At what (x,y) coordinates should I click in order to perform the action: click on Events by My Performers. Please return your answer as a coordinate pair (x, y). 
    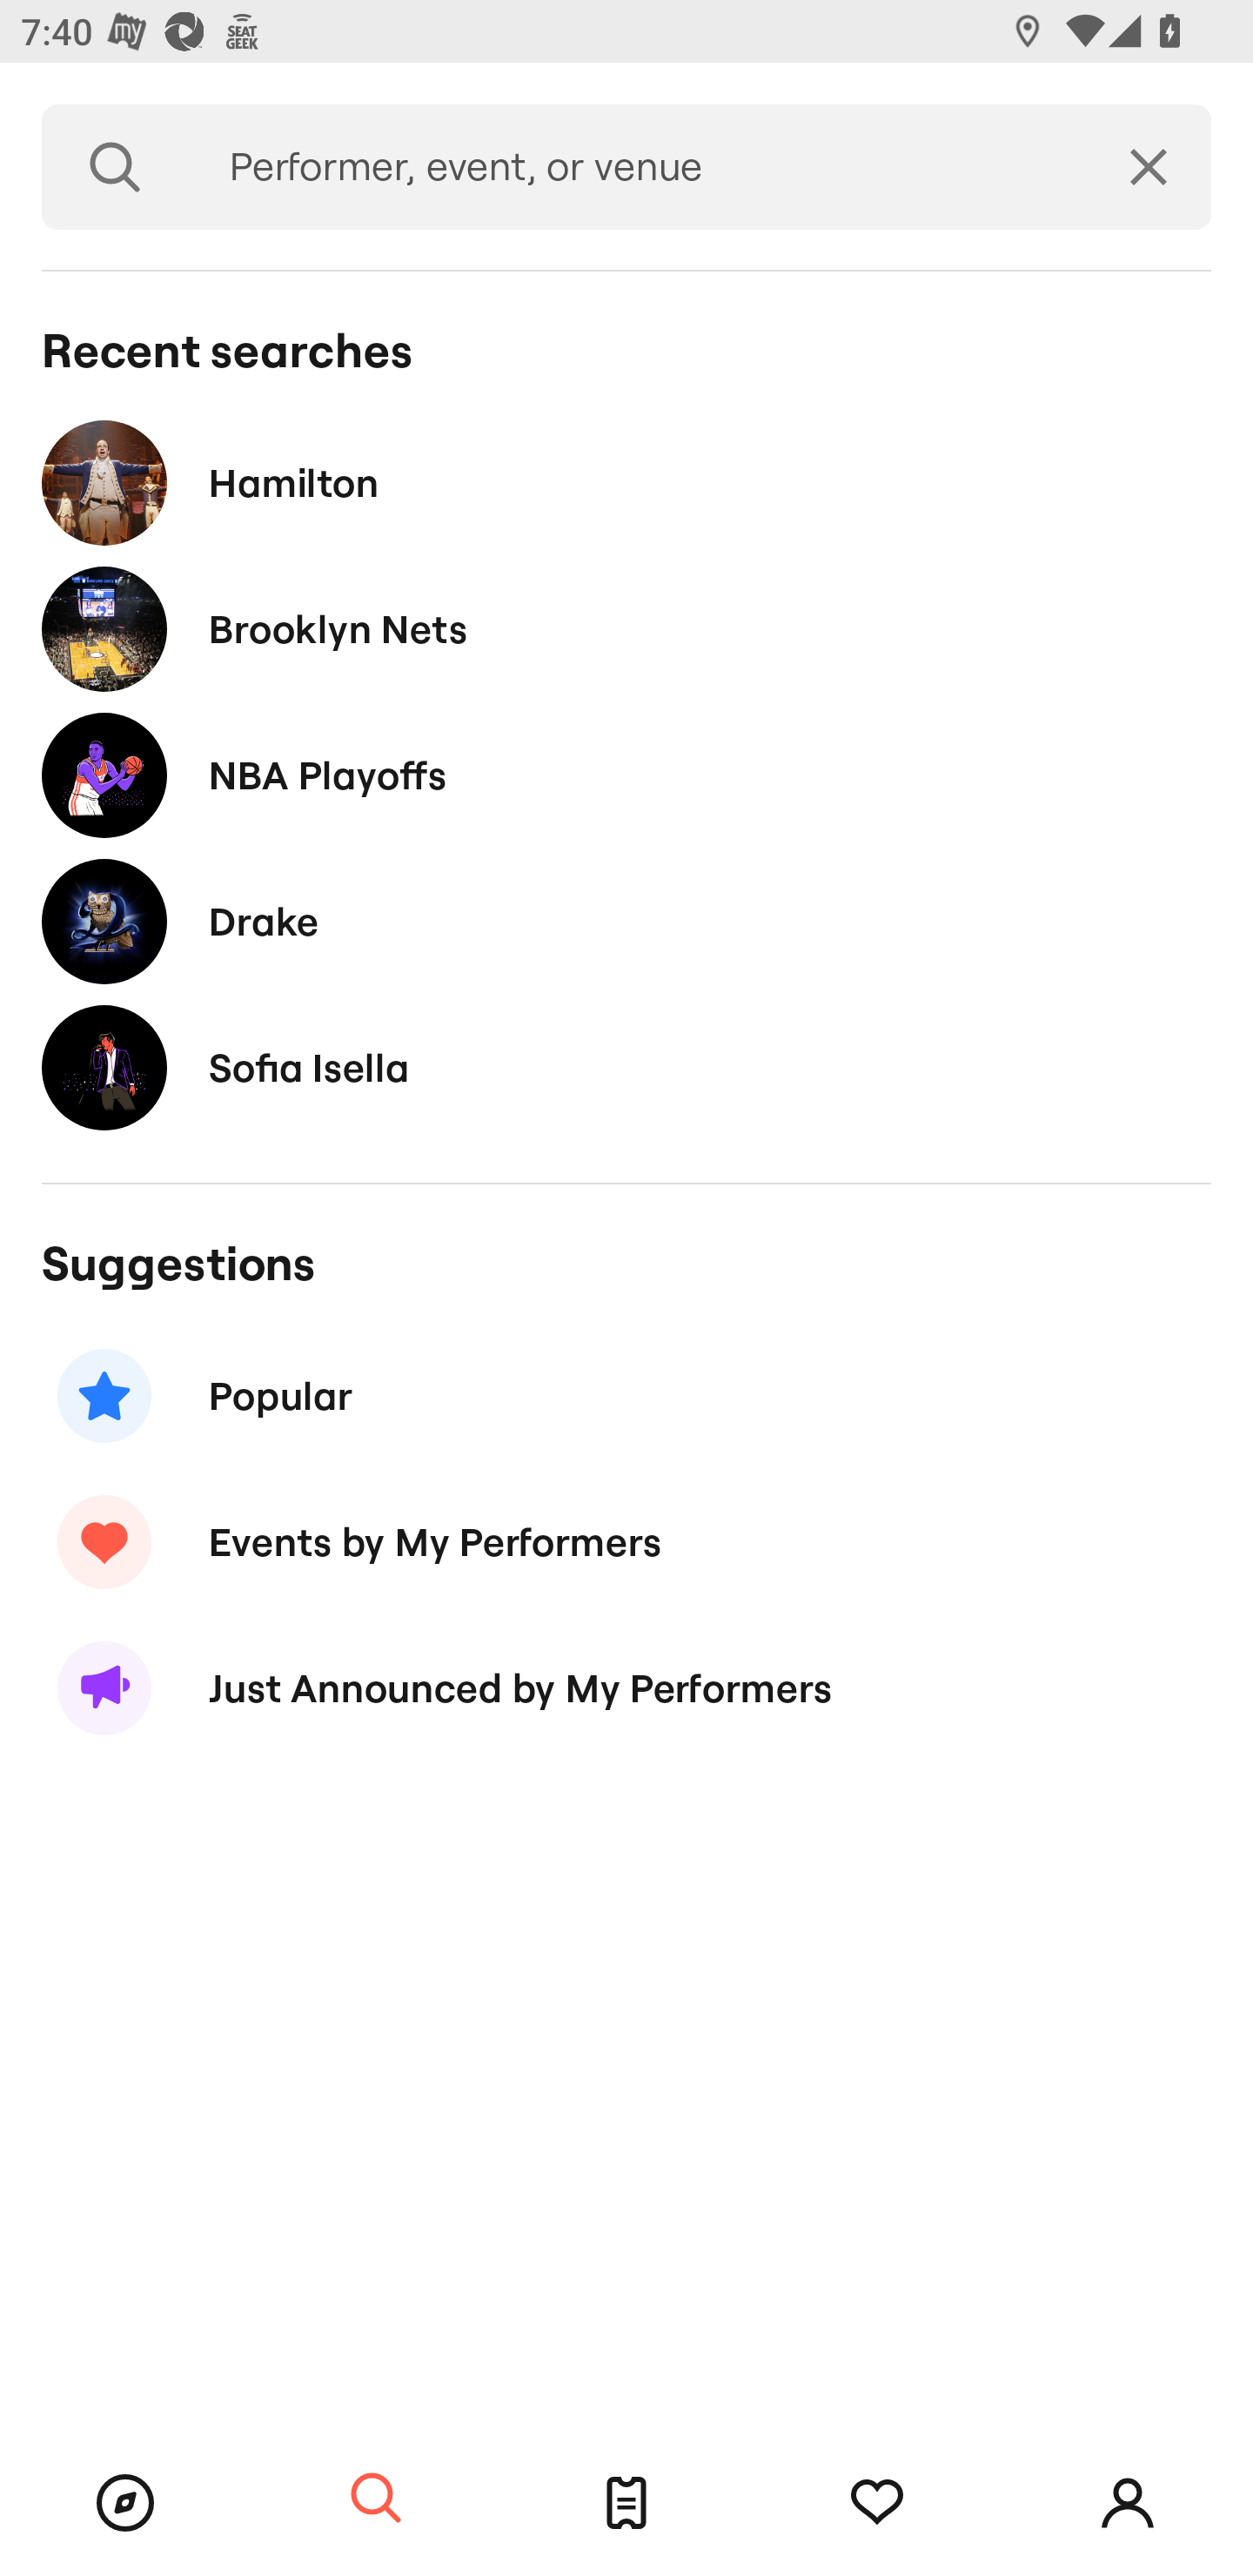
    Looking at the image, I should click on (626, 1541).